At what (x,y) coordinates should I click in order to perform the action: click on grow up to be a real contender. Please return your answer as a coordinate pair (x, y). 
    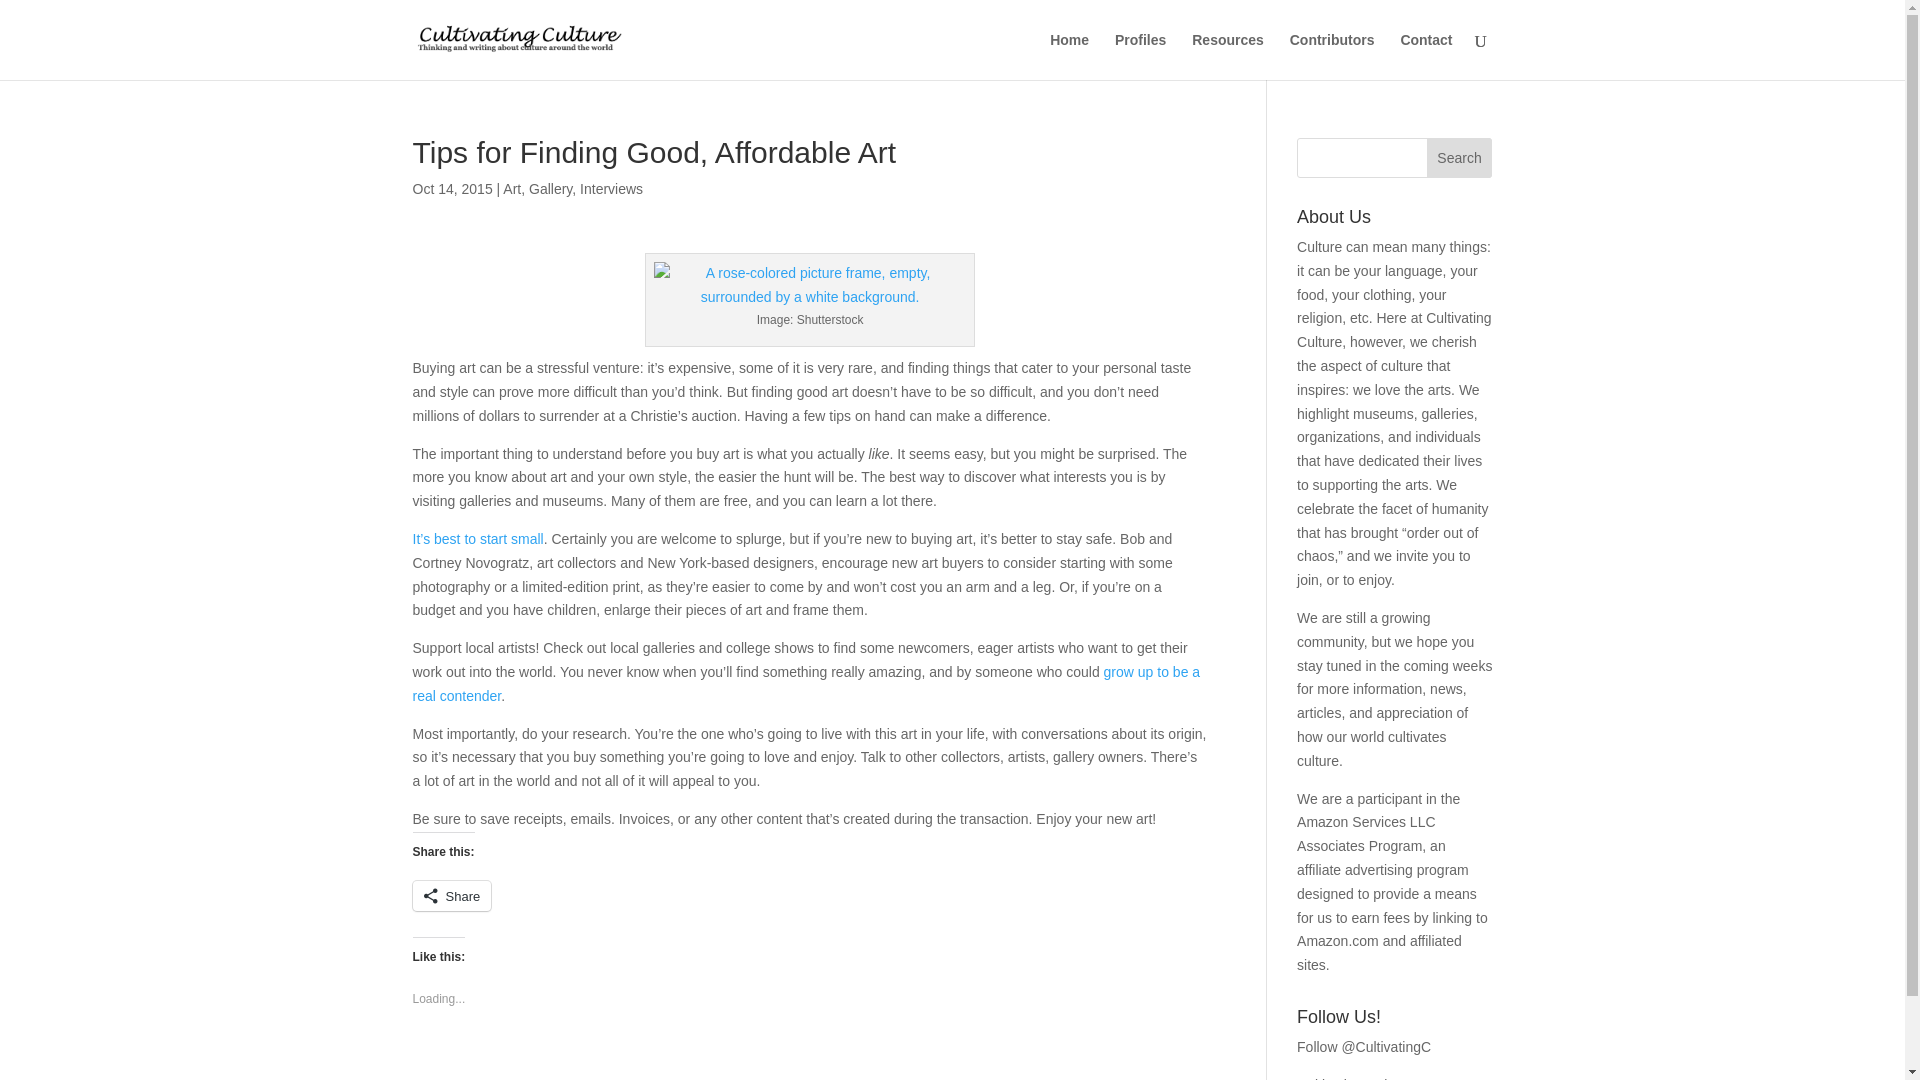
    Looking at the image, I should click on (806, 684).